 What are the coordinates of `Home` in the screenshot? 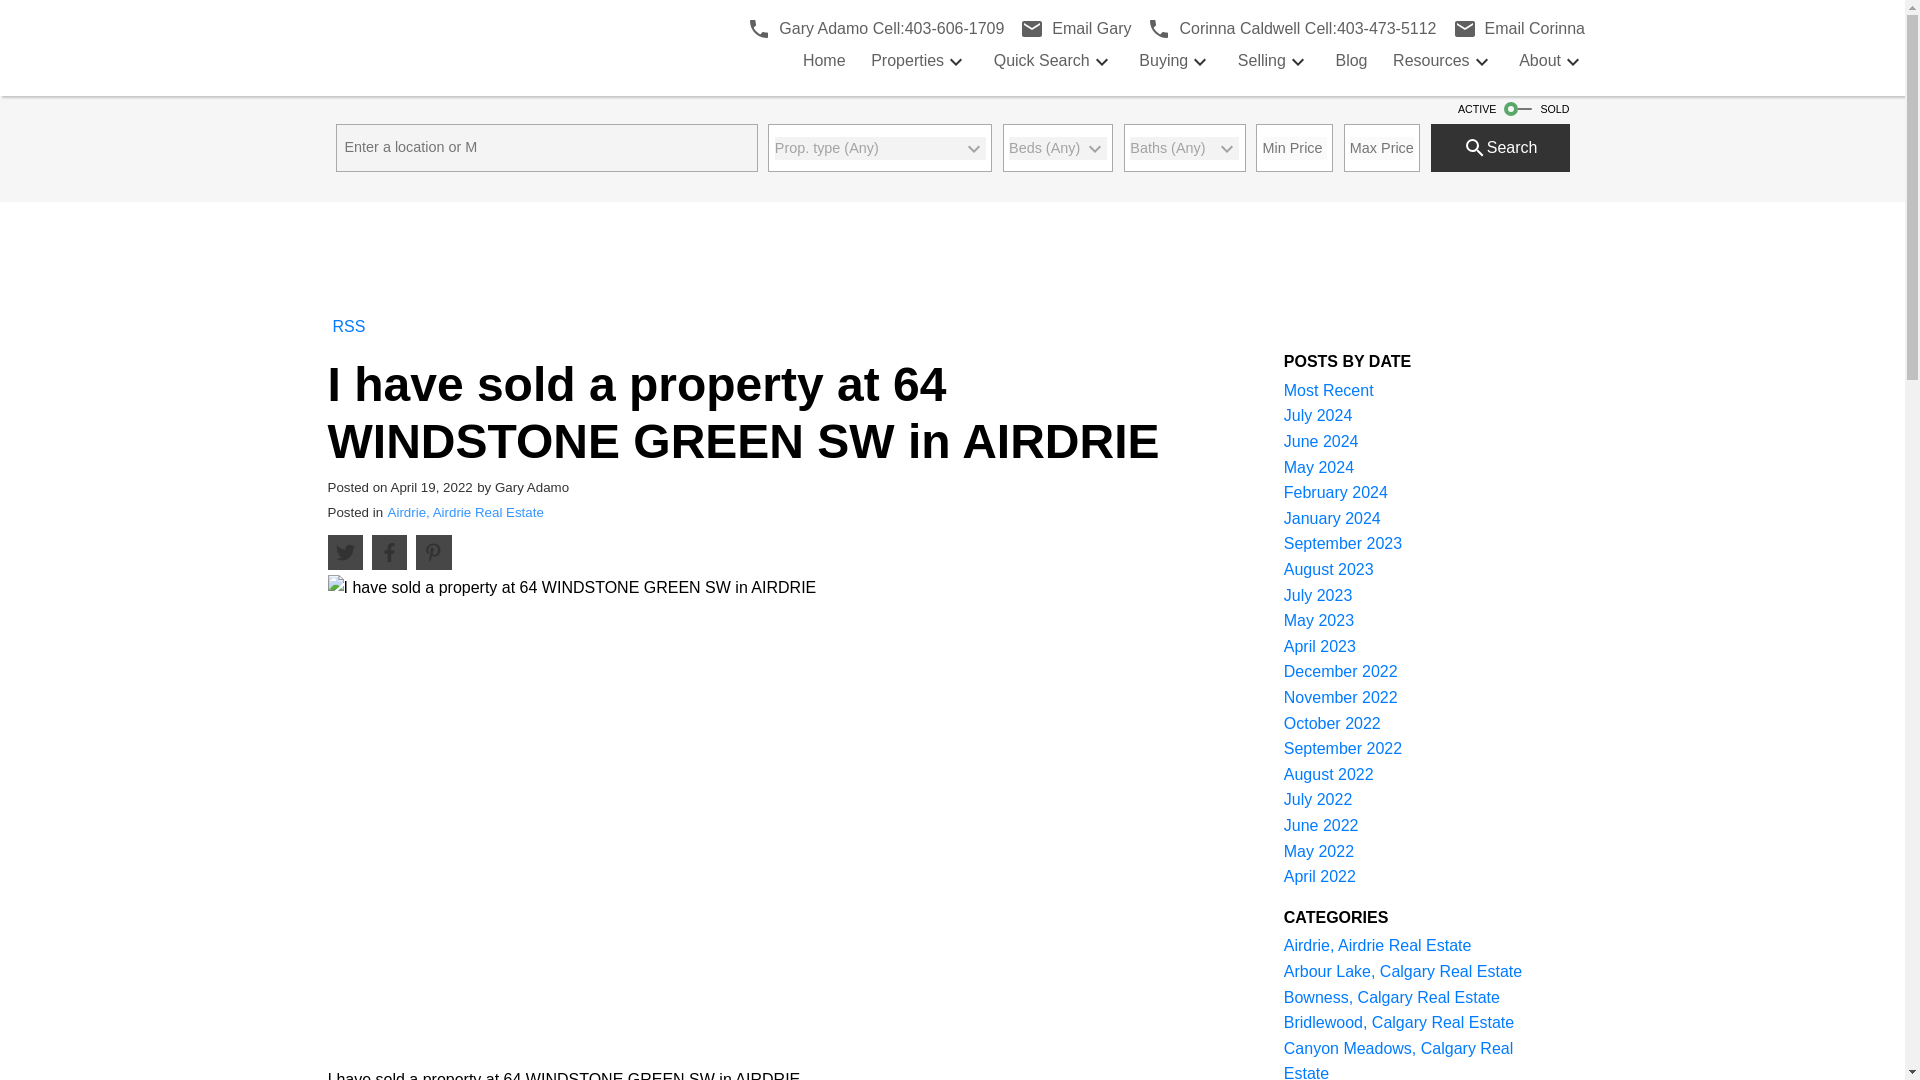 It's located at (1318, 468).